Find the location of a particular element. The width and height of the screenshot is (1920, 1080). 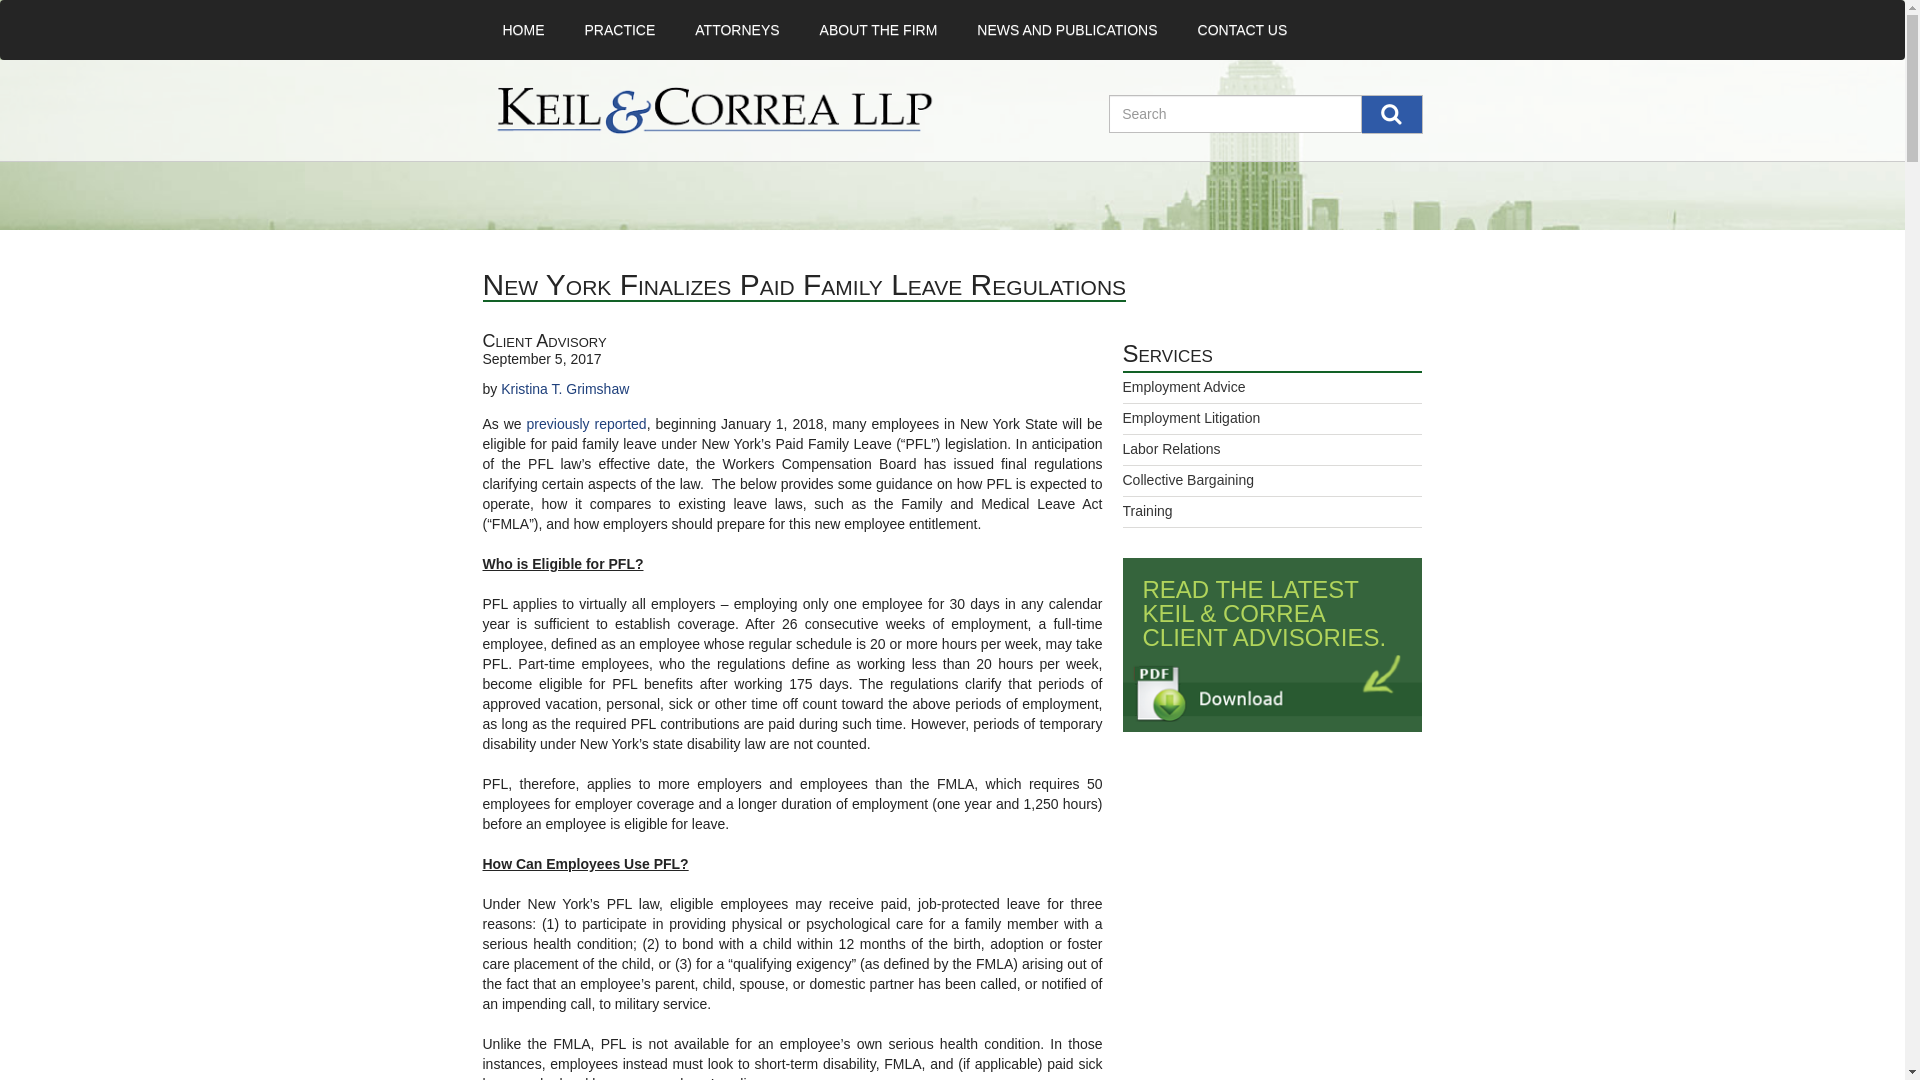

CONTACT US is located at coordinates (1242, 30).